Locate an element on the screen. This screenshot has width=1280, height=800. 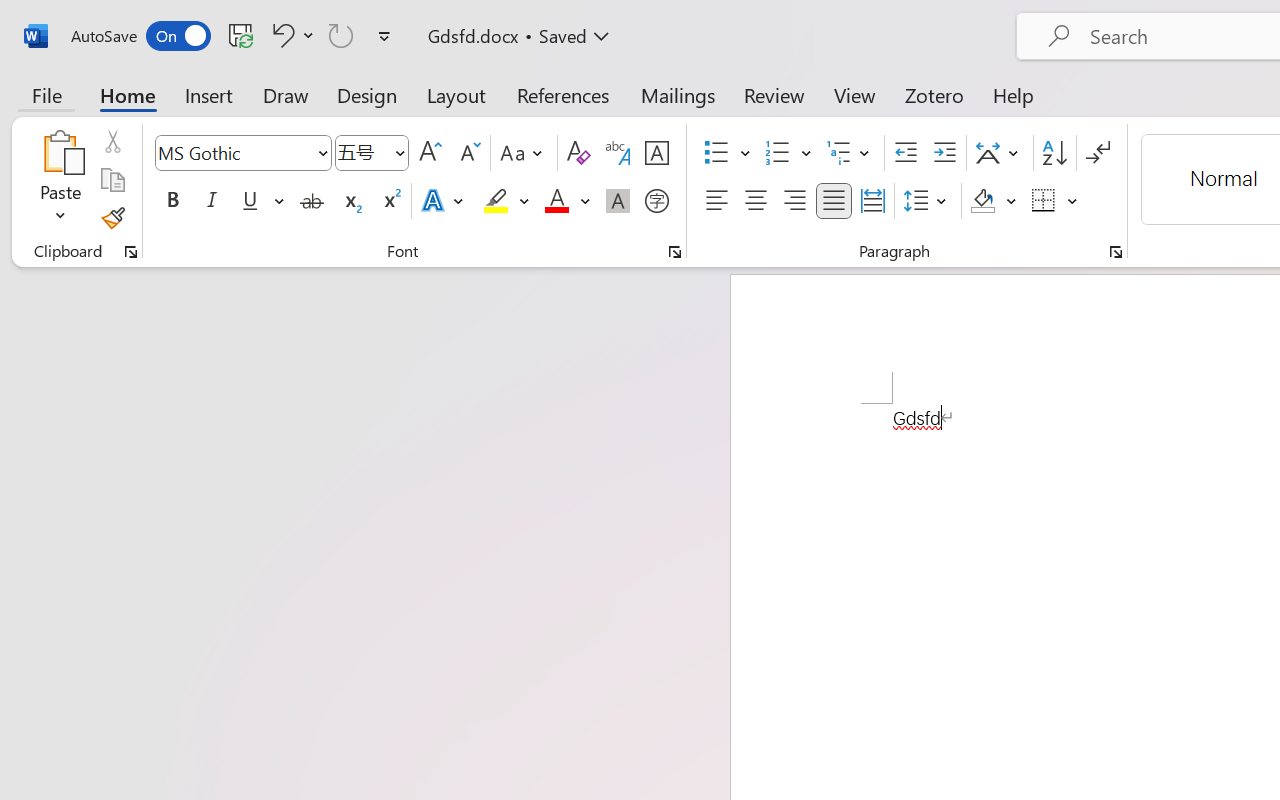
About PowerPoint is located at coordinates (676, 625).